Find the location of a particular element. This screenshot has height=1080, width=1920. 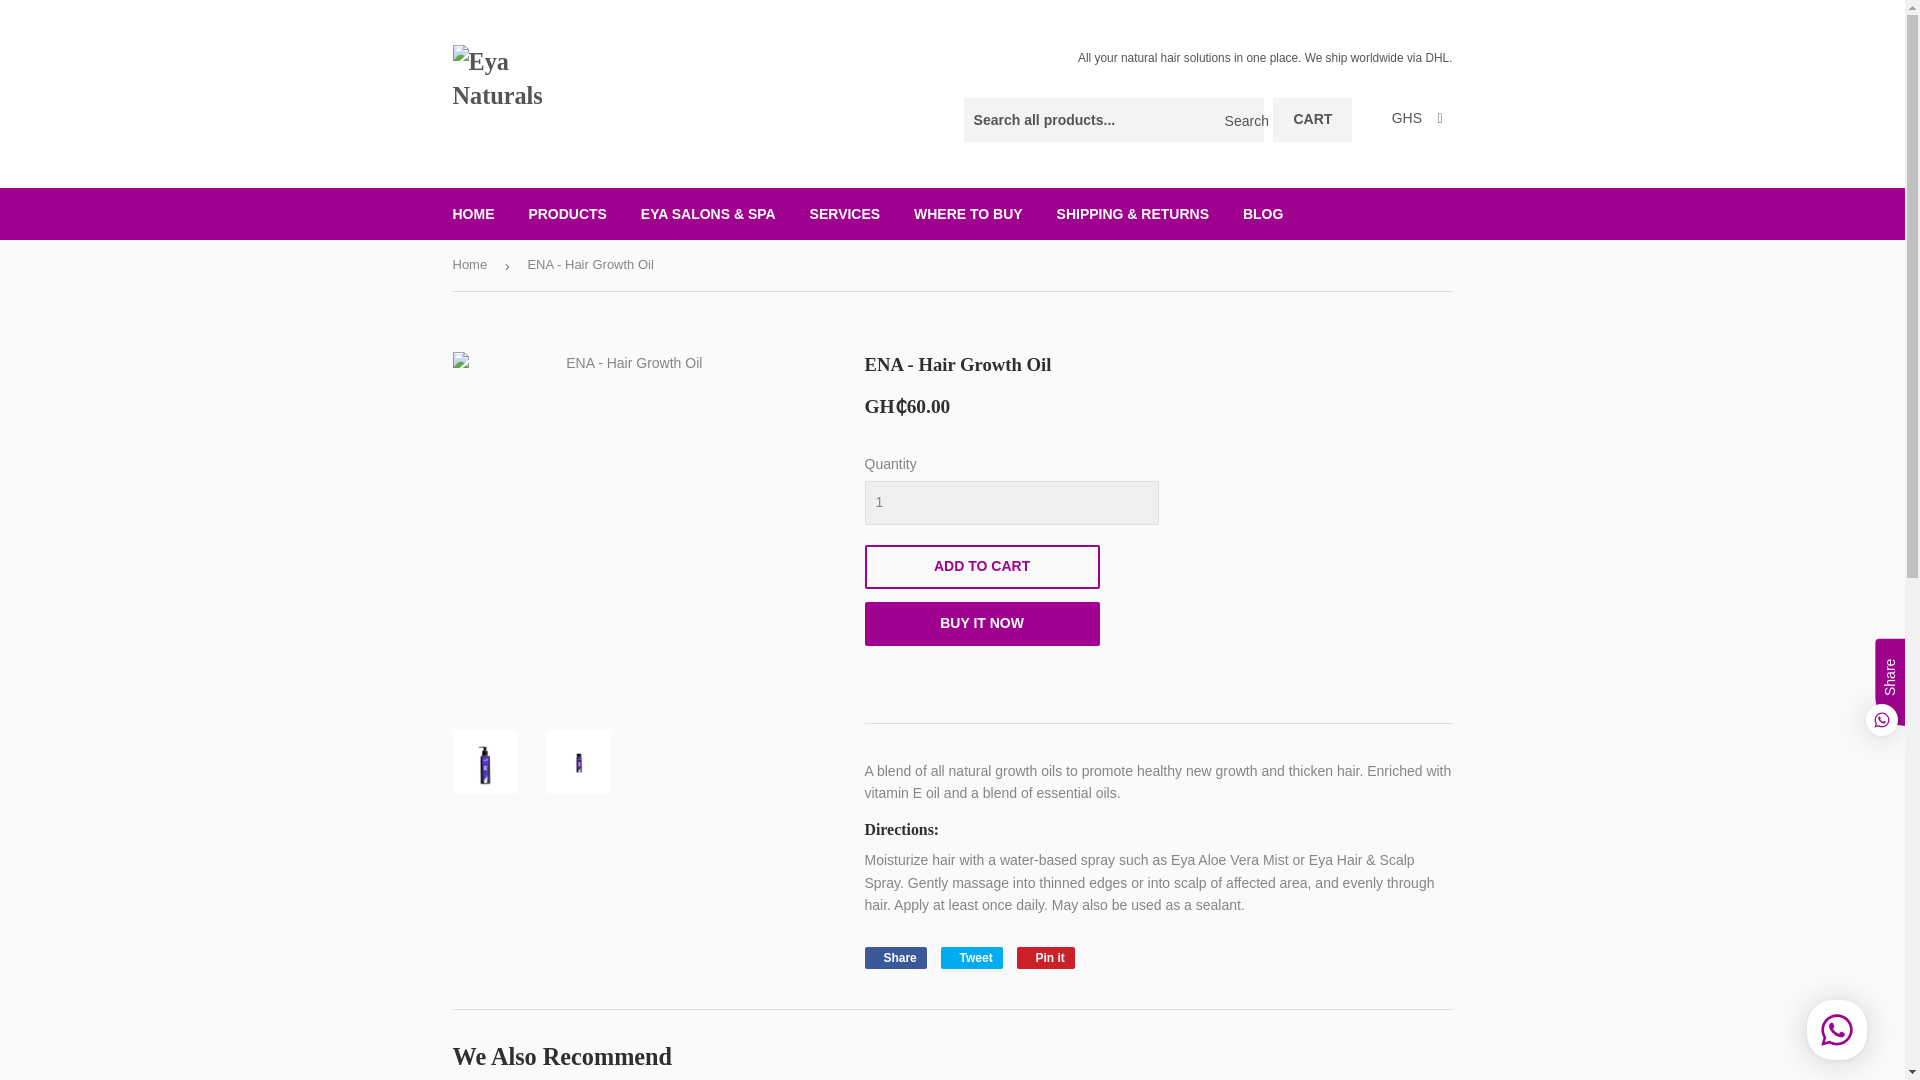

Pin on Pinterest is located at coordinates (567, 213).